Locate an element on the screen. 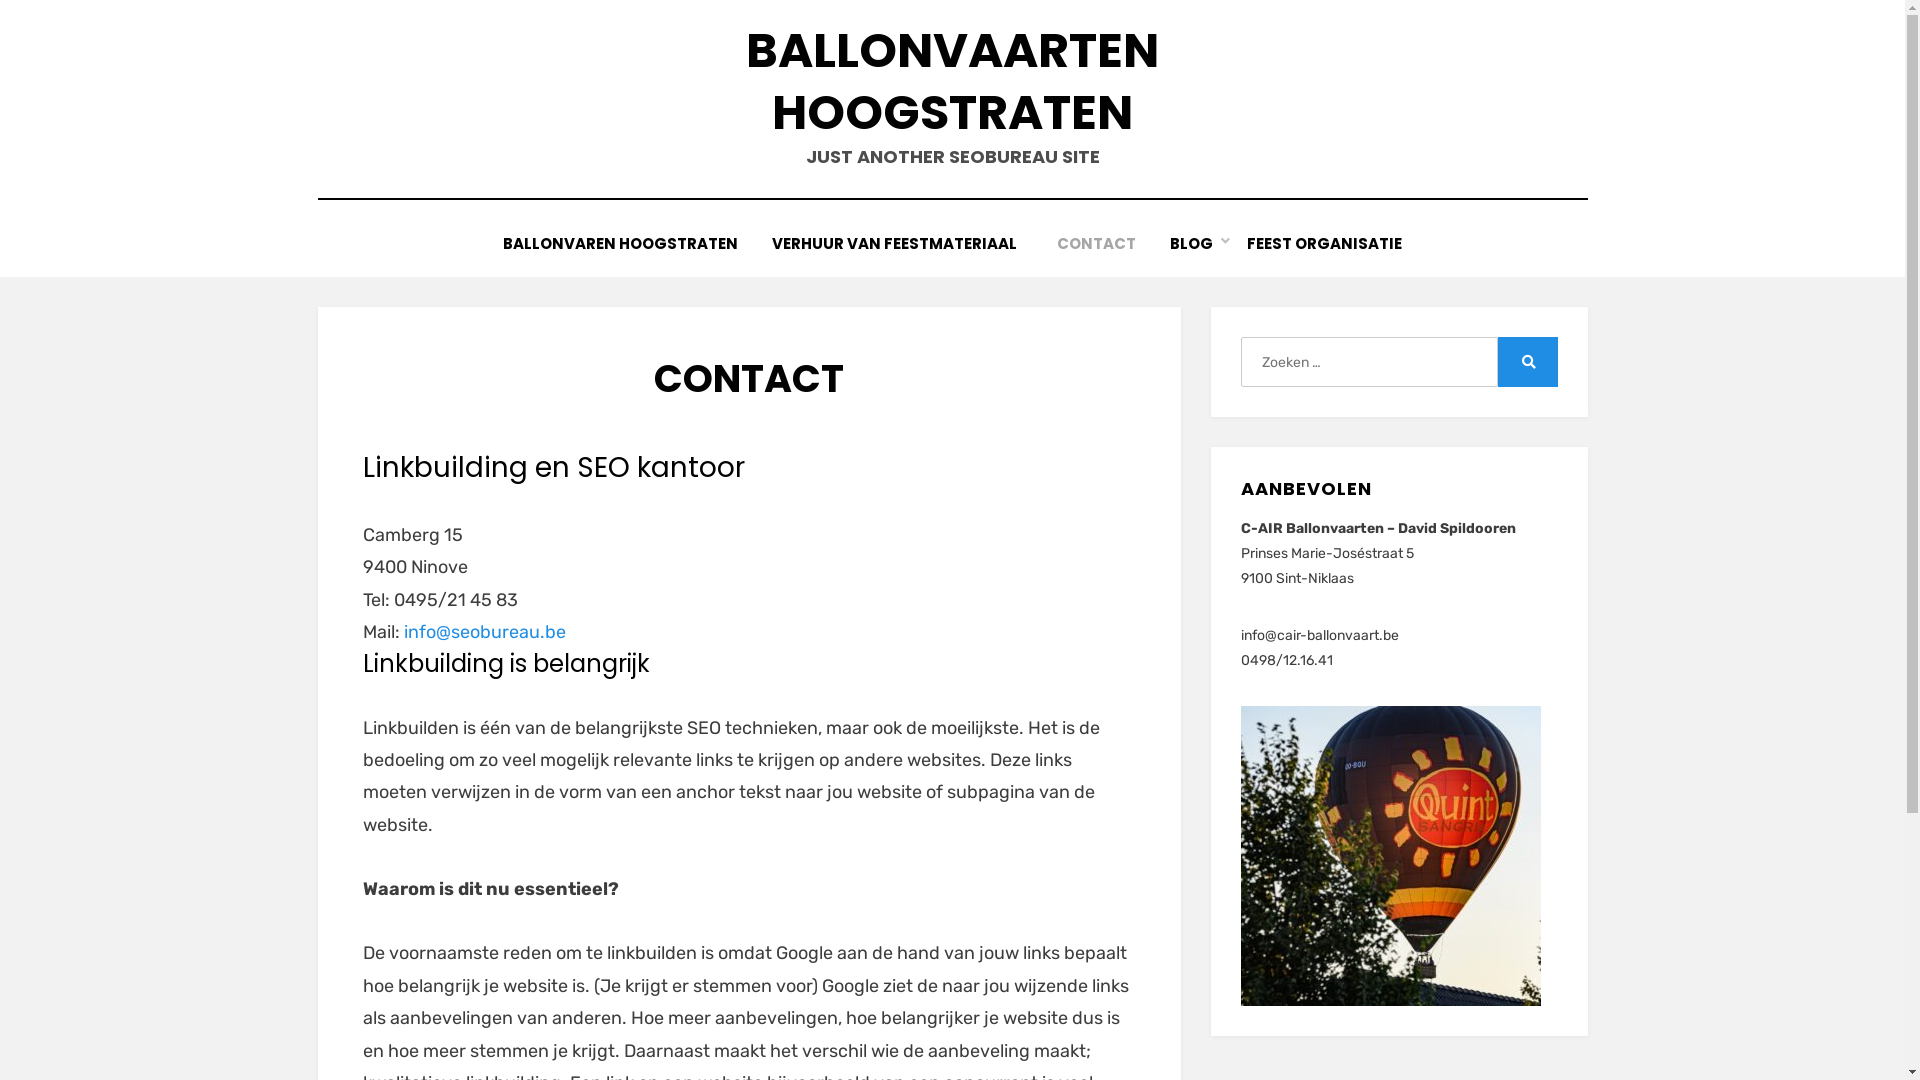 This screenshot has height=1080, width=1920. VERHUUR VAN FEESTMATERIAAL   is located at coordinates (898, 244).